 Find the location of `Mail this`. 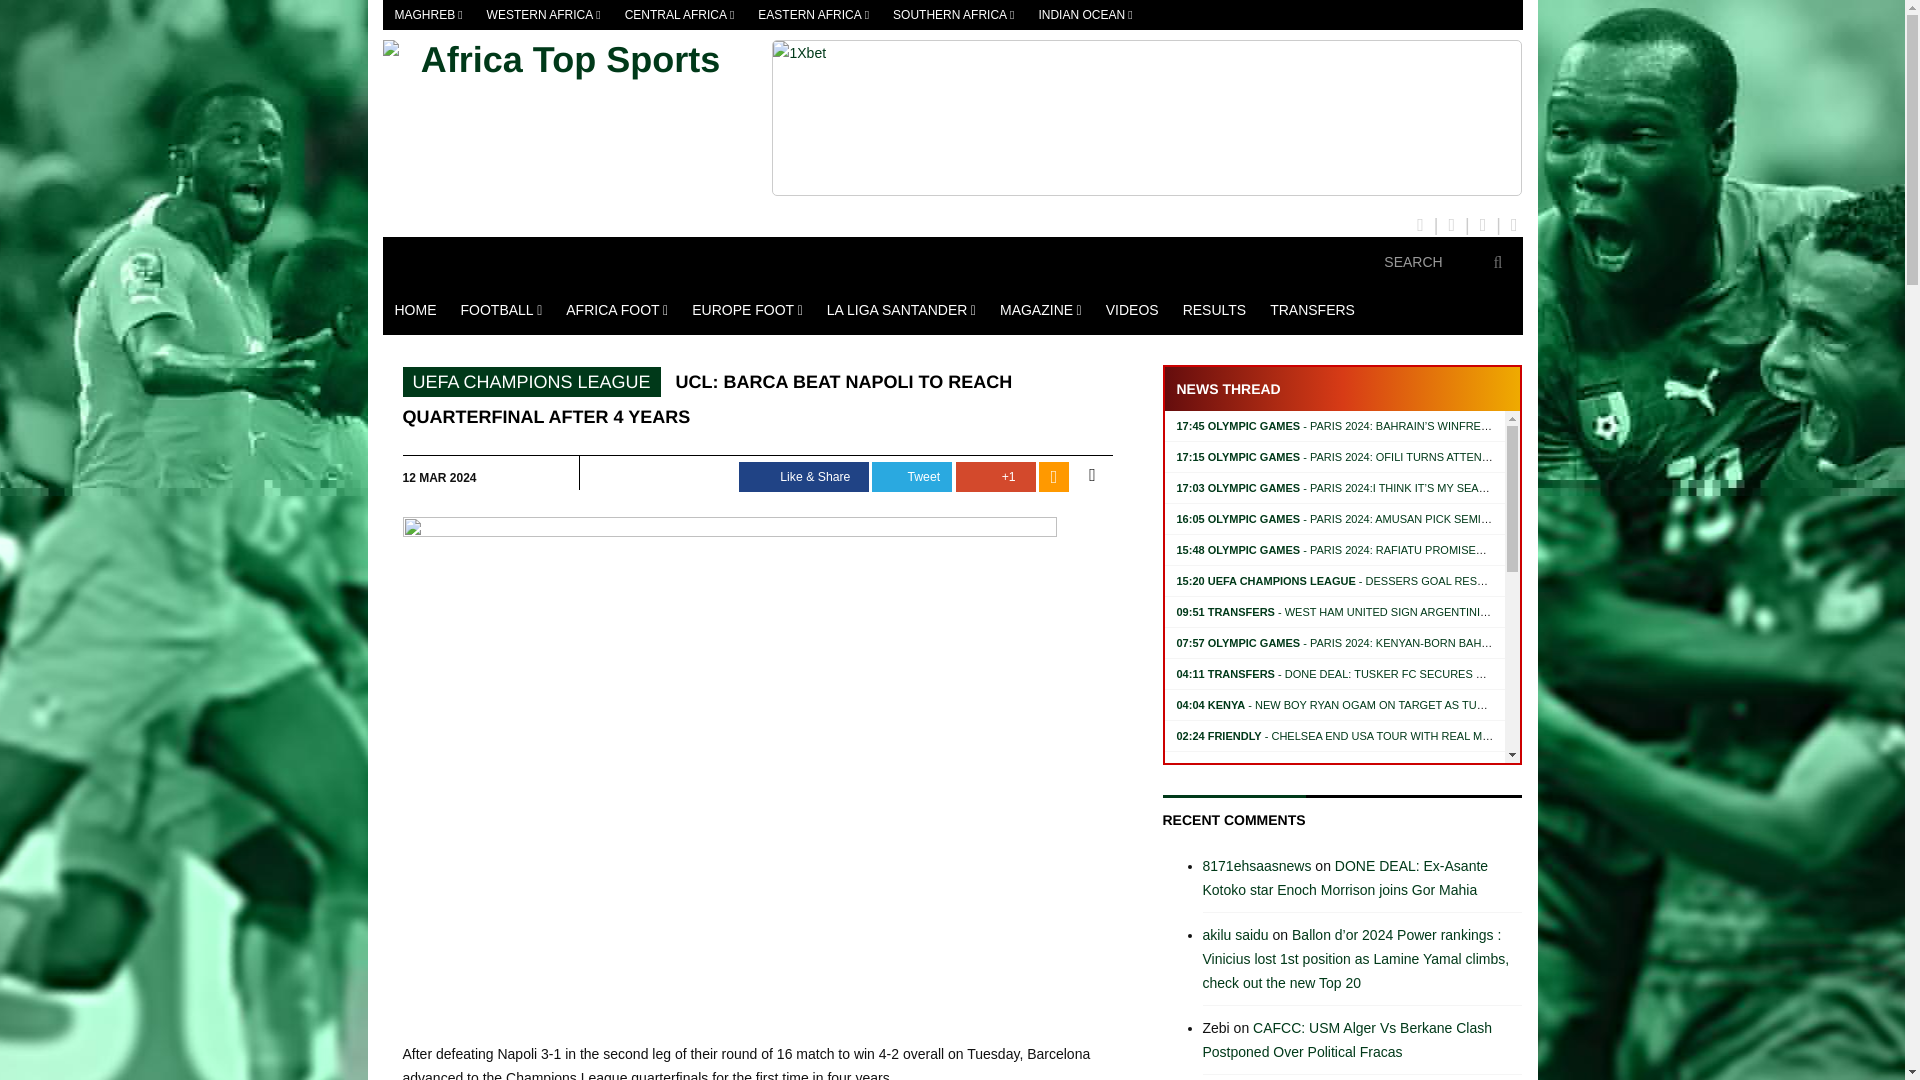

Mail this is located at coordinates (1091, 476).